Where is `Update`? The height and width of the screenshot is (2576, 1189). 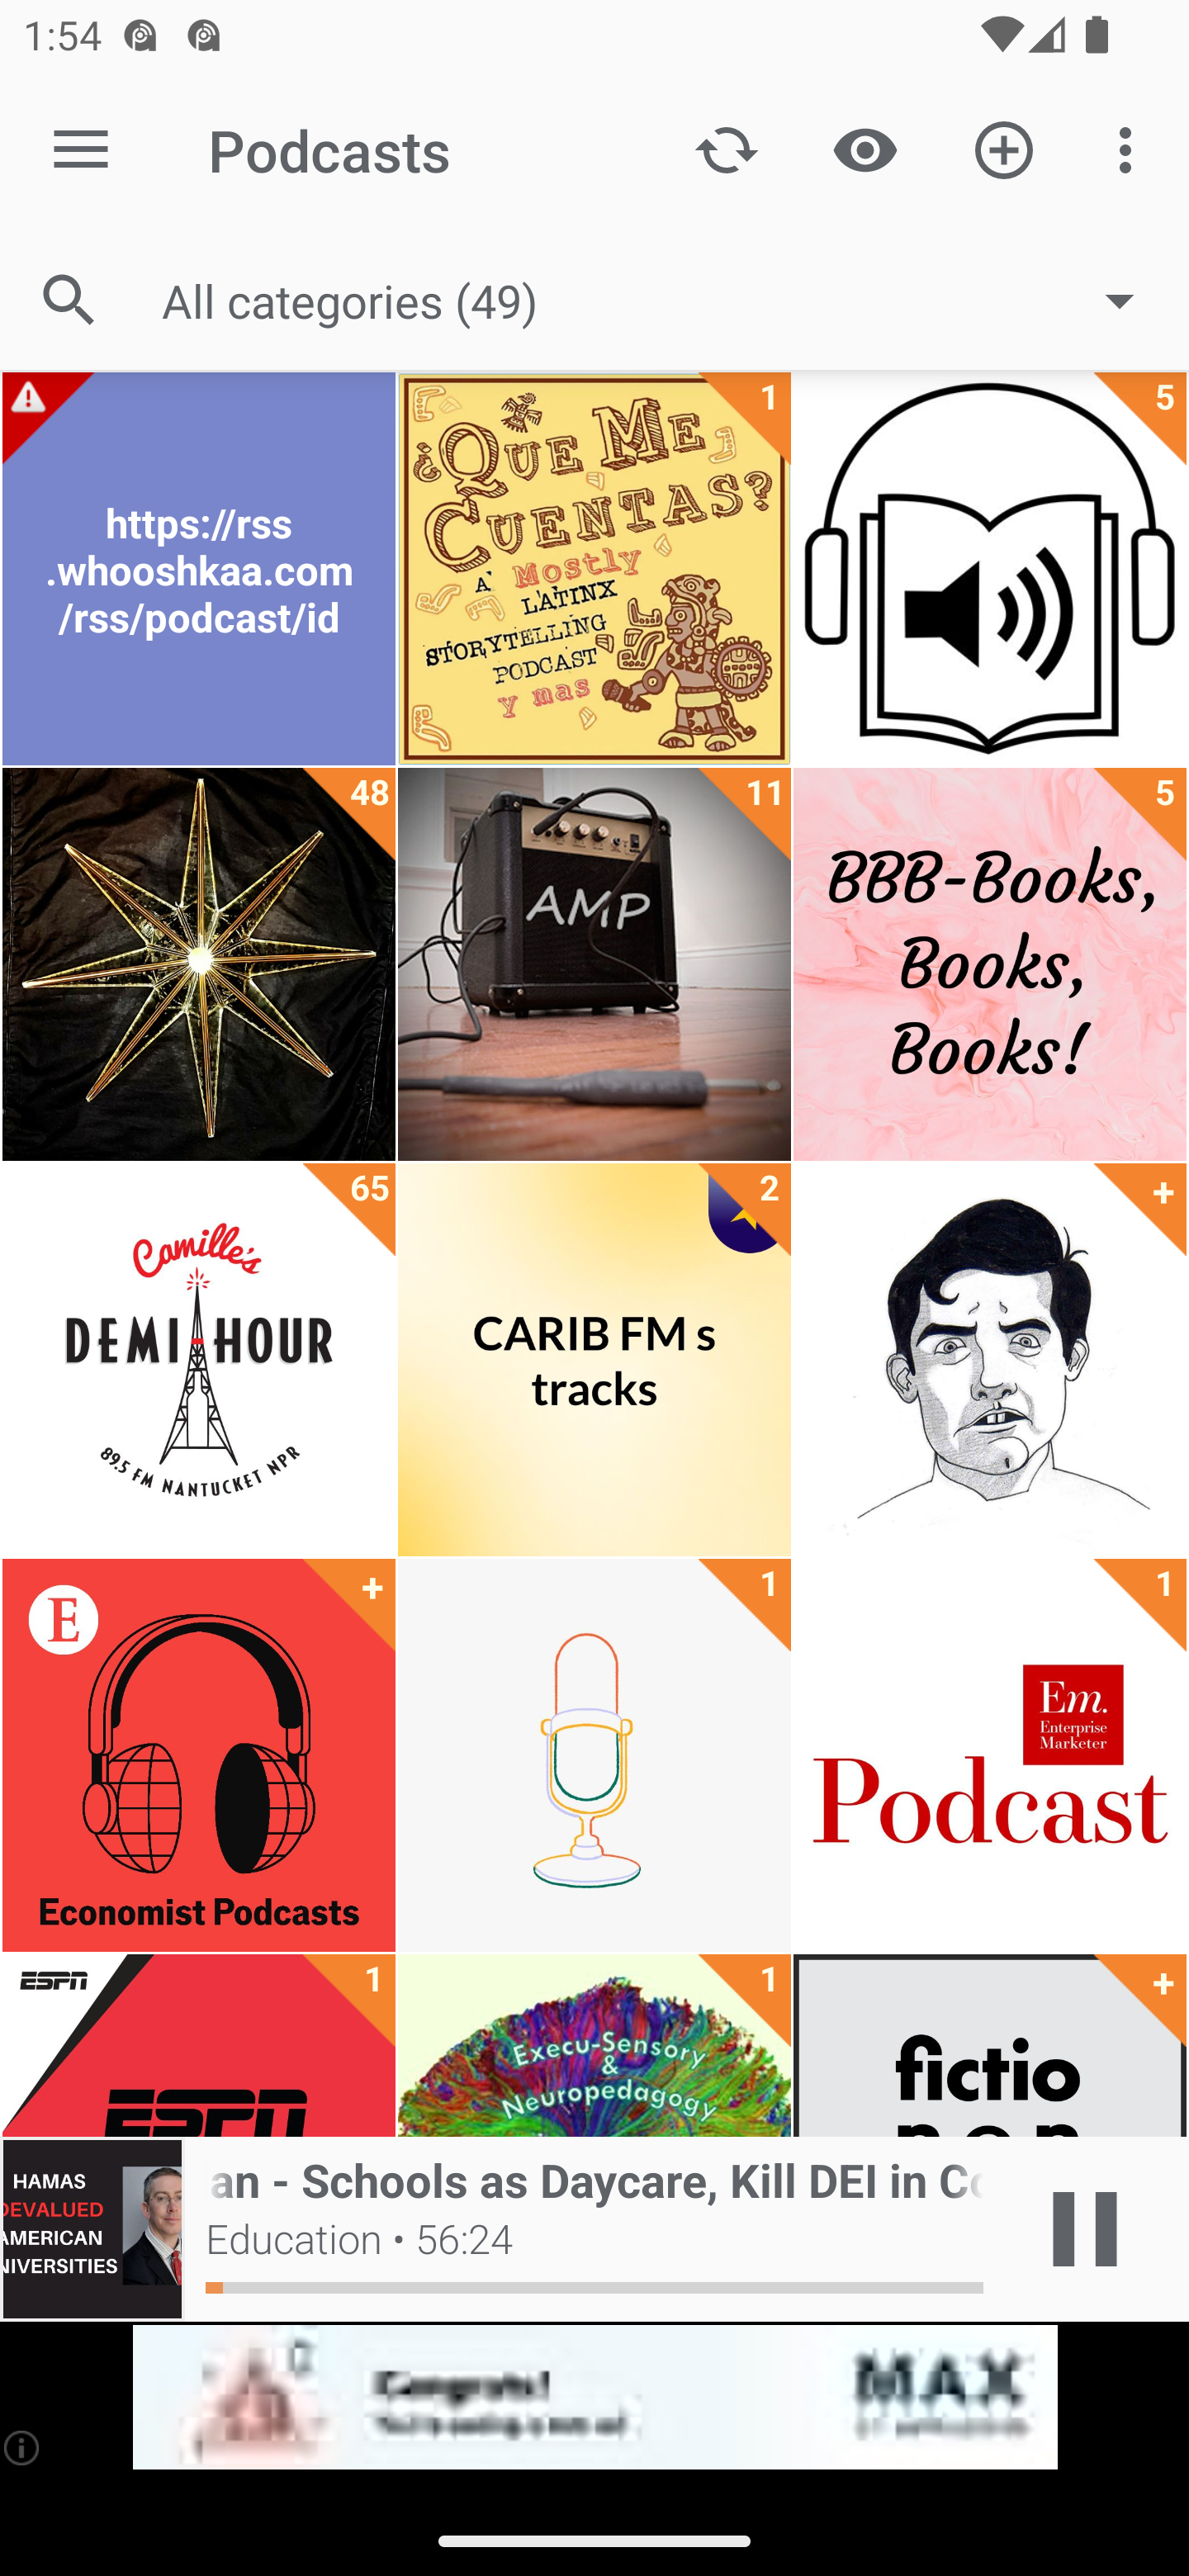 Update is located at coordinates (727, 149).